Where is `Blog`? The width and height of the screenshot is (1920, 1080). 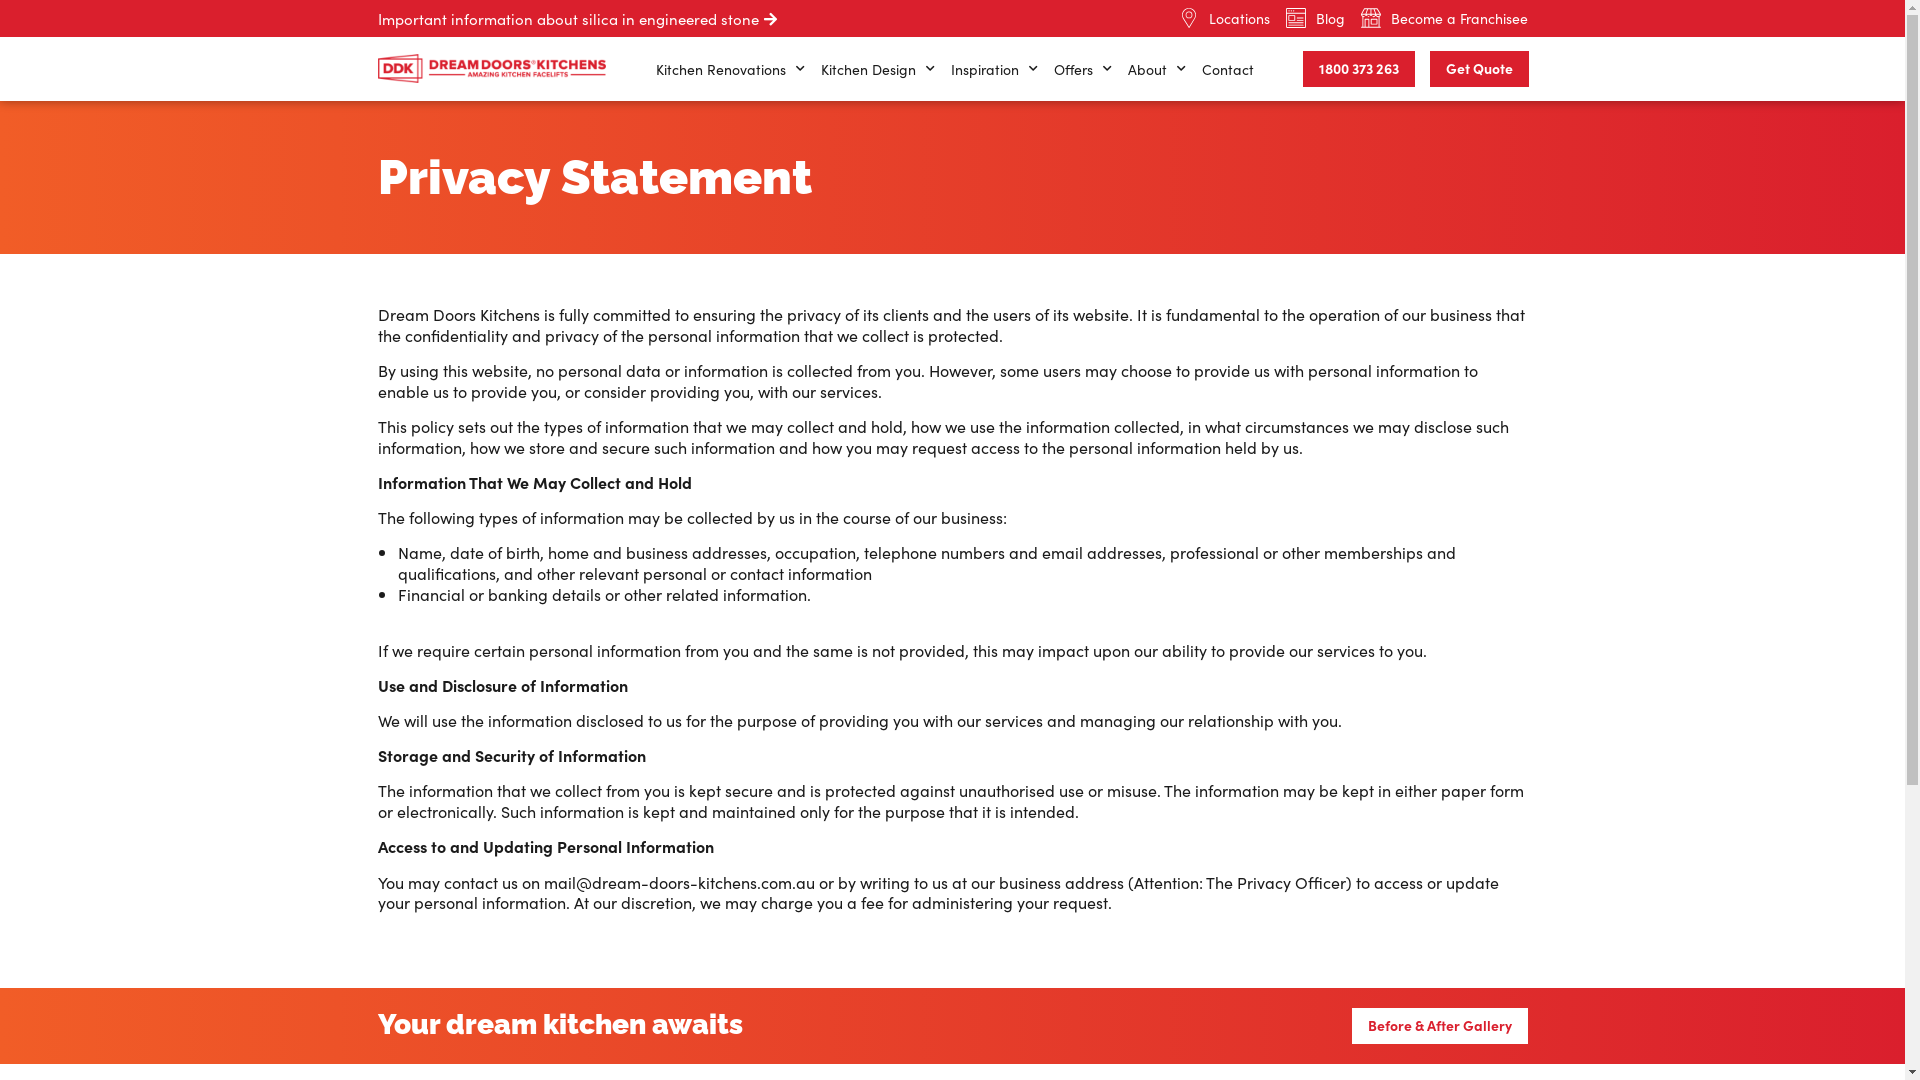
Blog is located at coordinates (1316, 18).